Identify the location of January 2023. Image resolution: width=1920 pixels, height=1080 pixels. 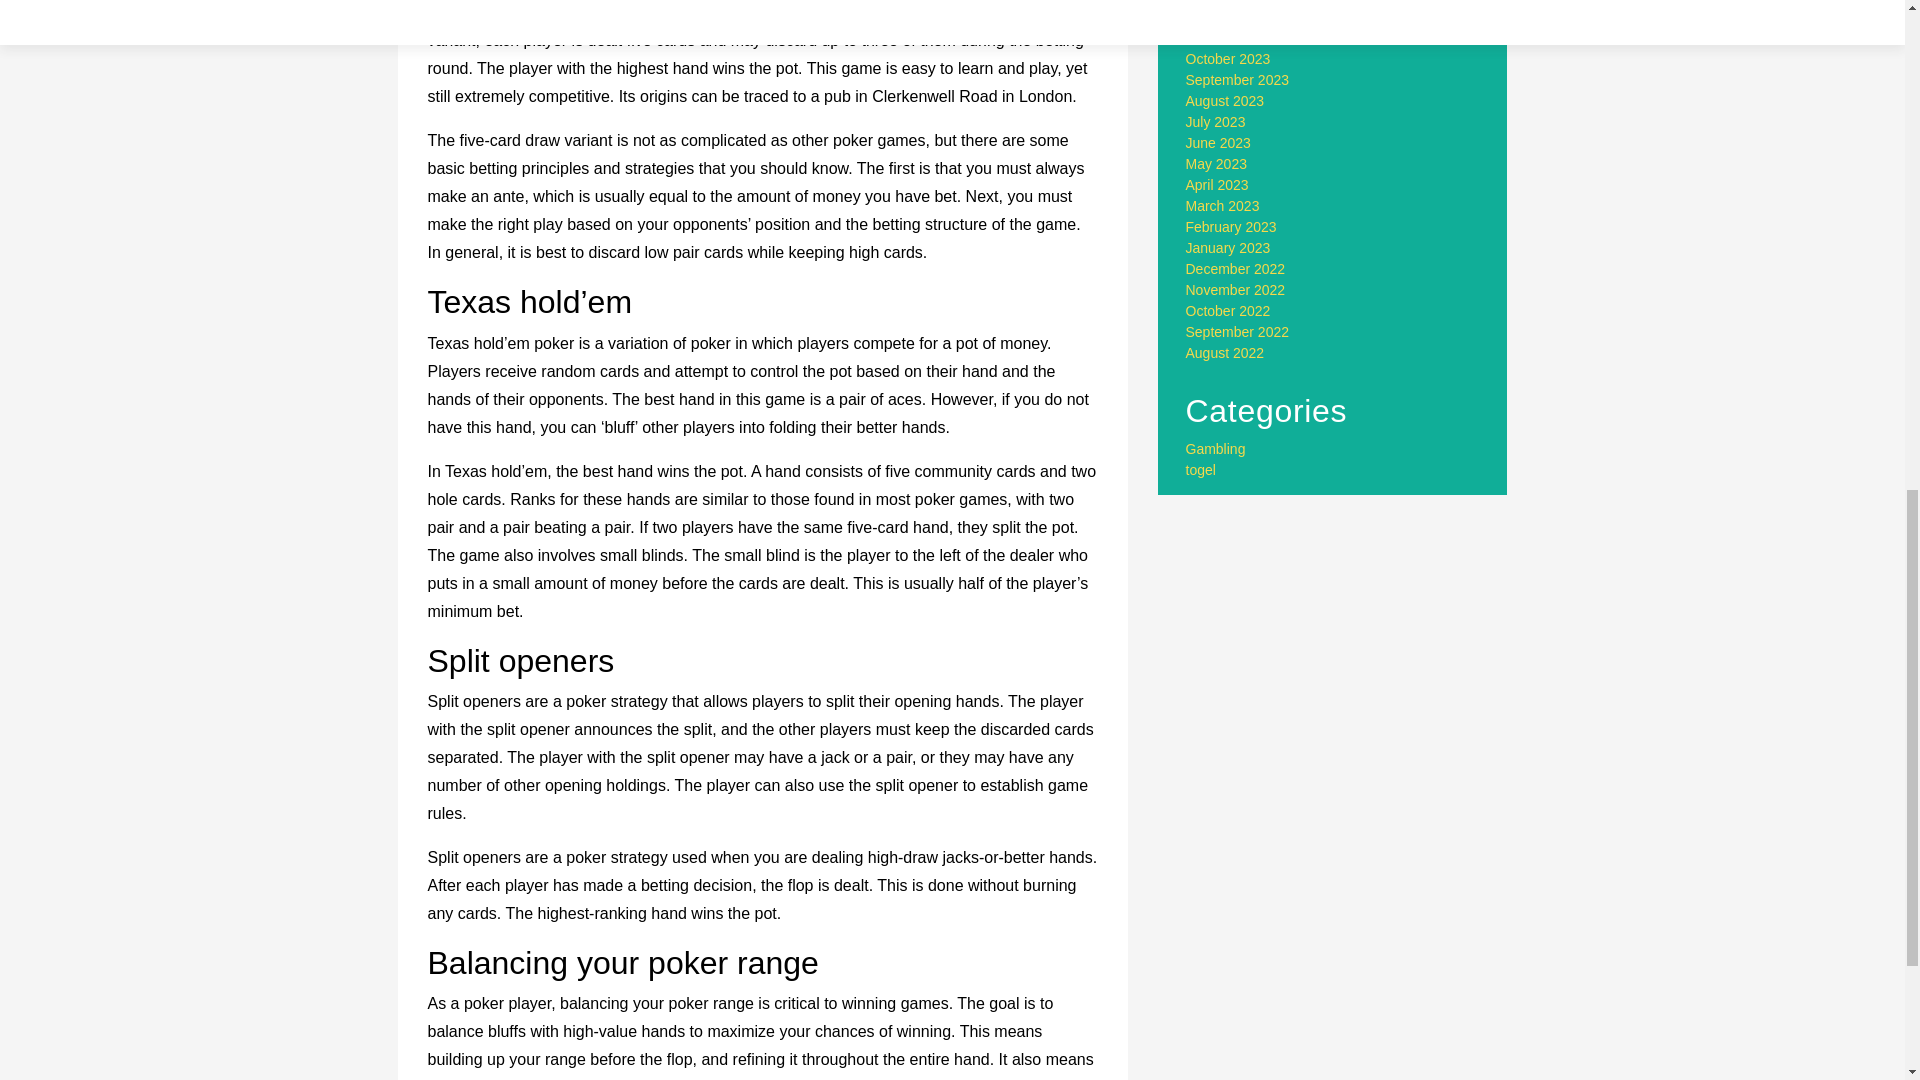
(1228, 247).